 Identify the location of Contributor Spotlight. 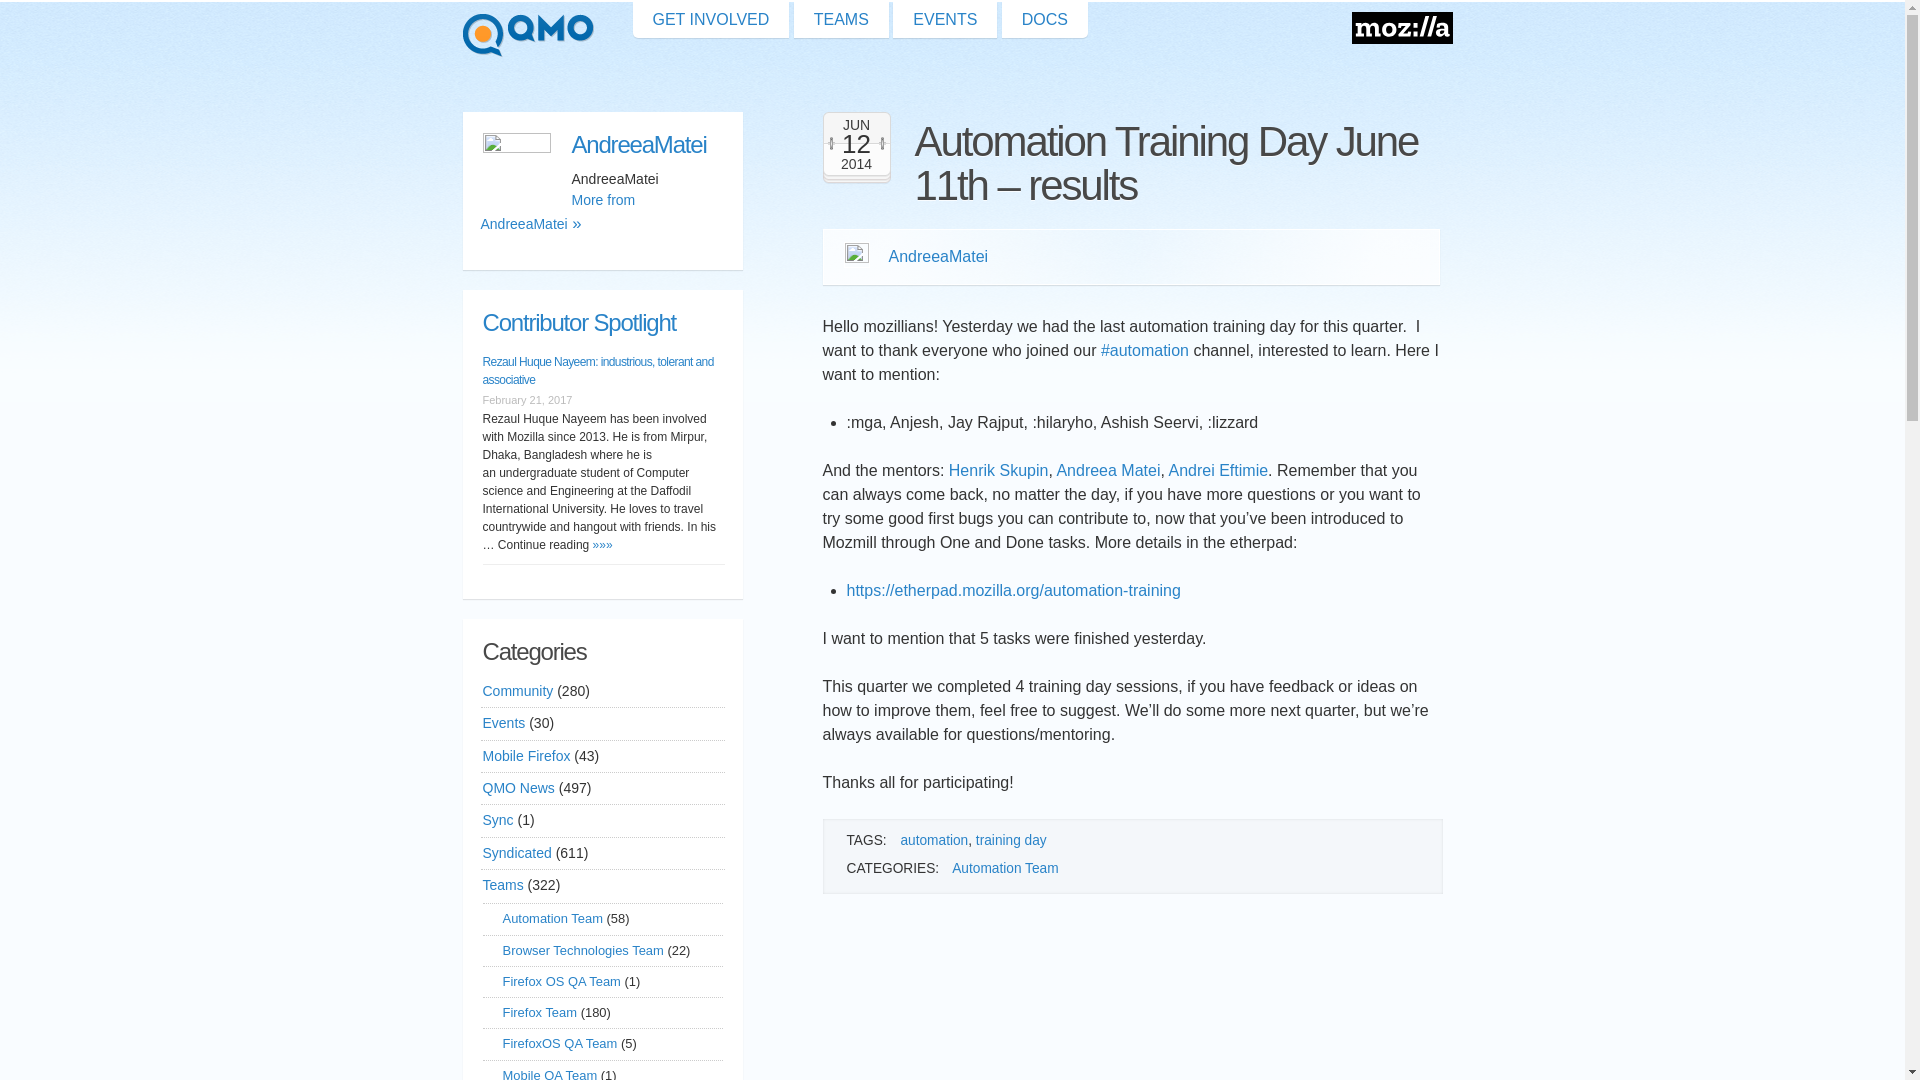
(578, 322).